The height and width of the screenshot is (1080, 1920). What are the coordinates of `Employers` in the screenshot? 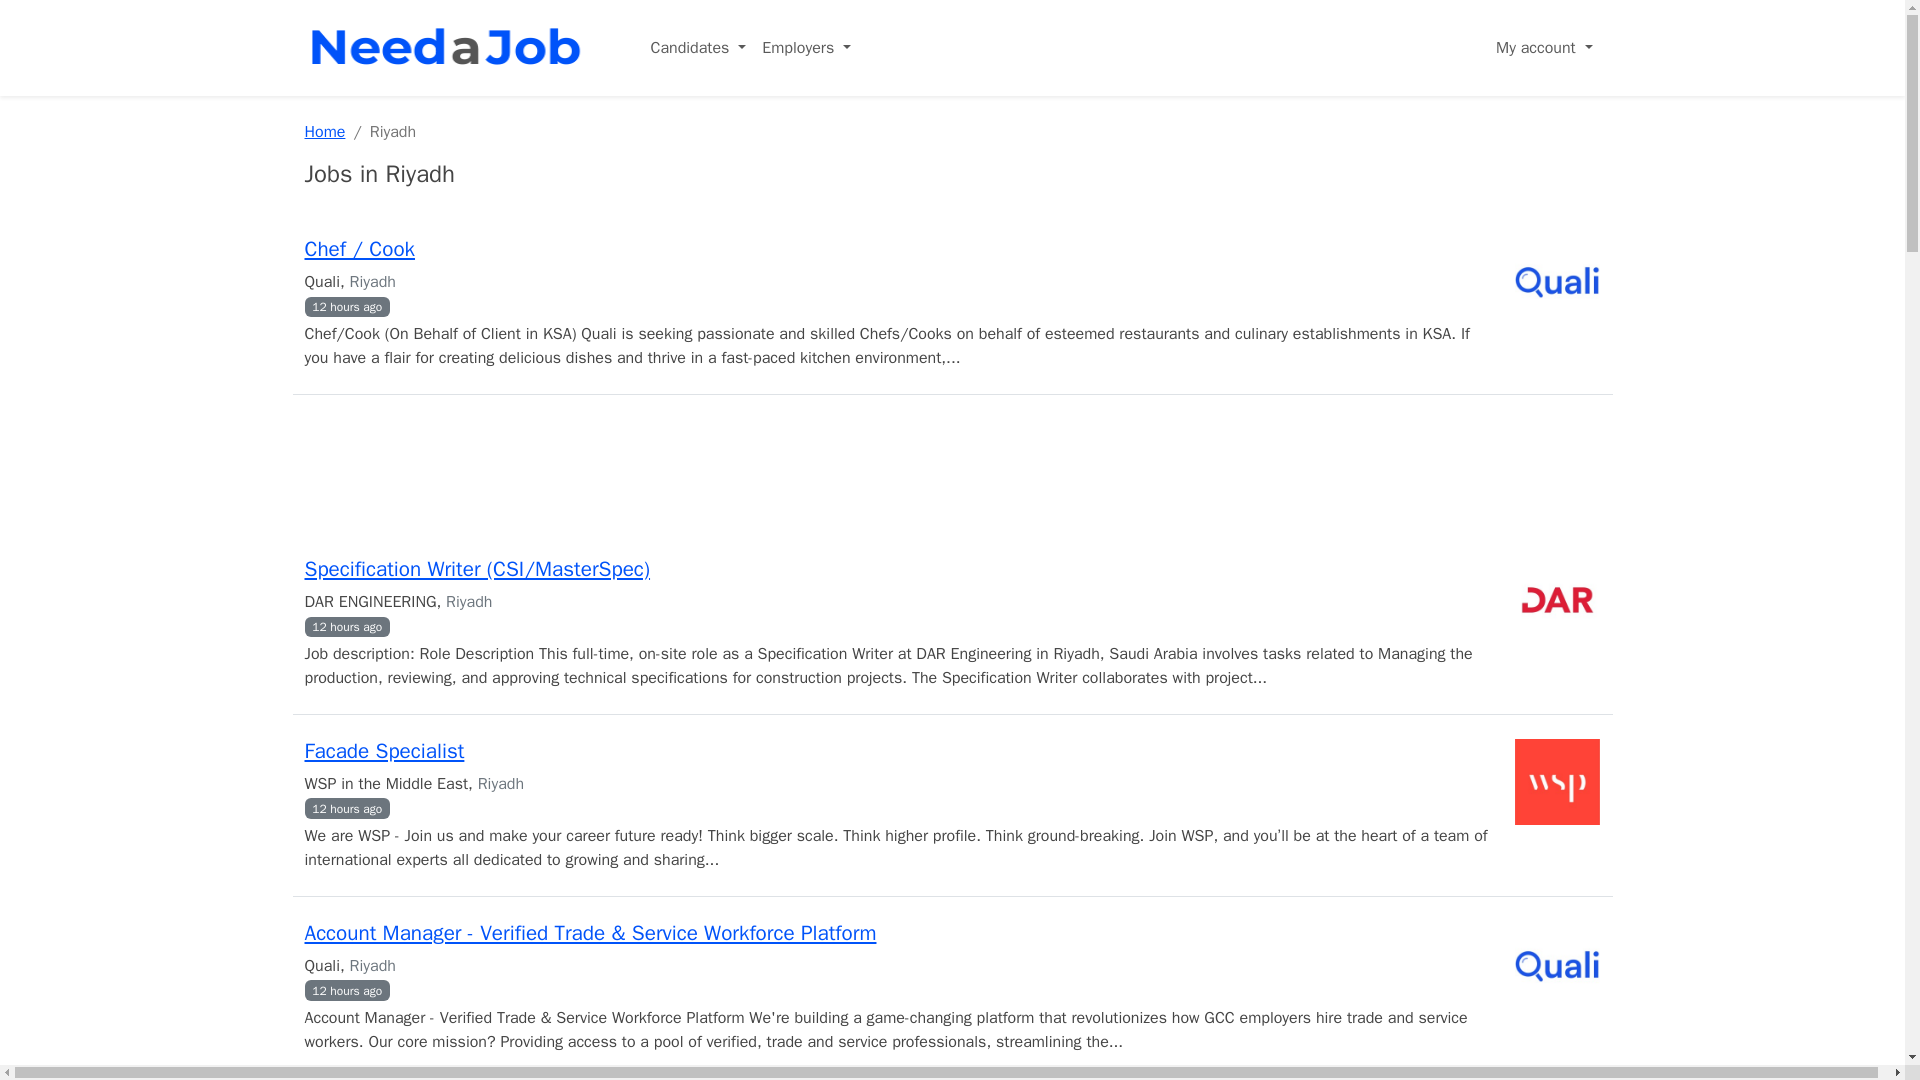 It's located at (806, 48).